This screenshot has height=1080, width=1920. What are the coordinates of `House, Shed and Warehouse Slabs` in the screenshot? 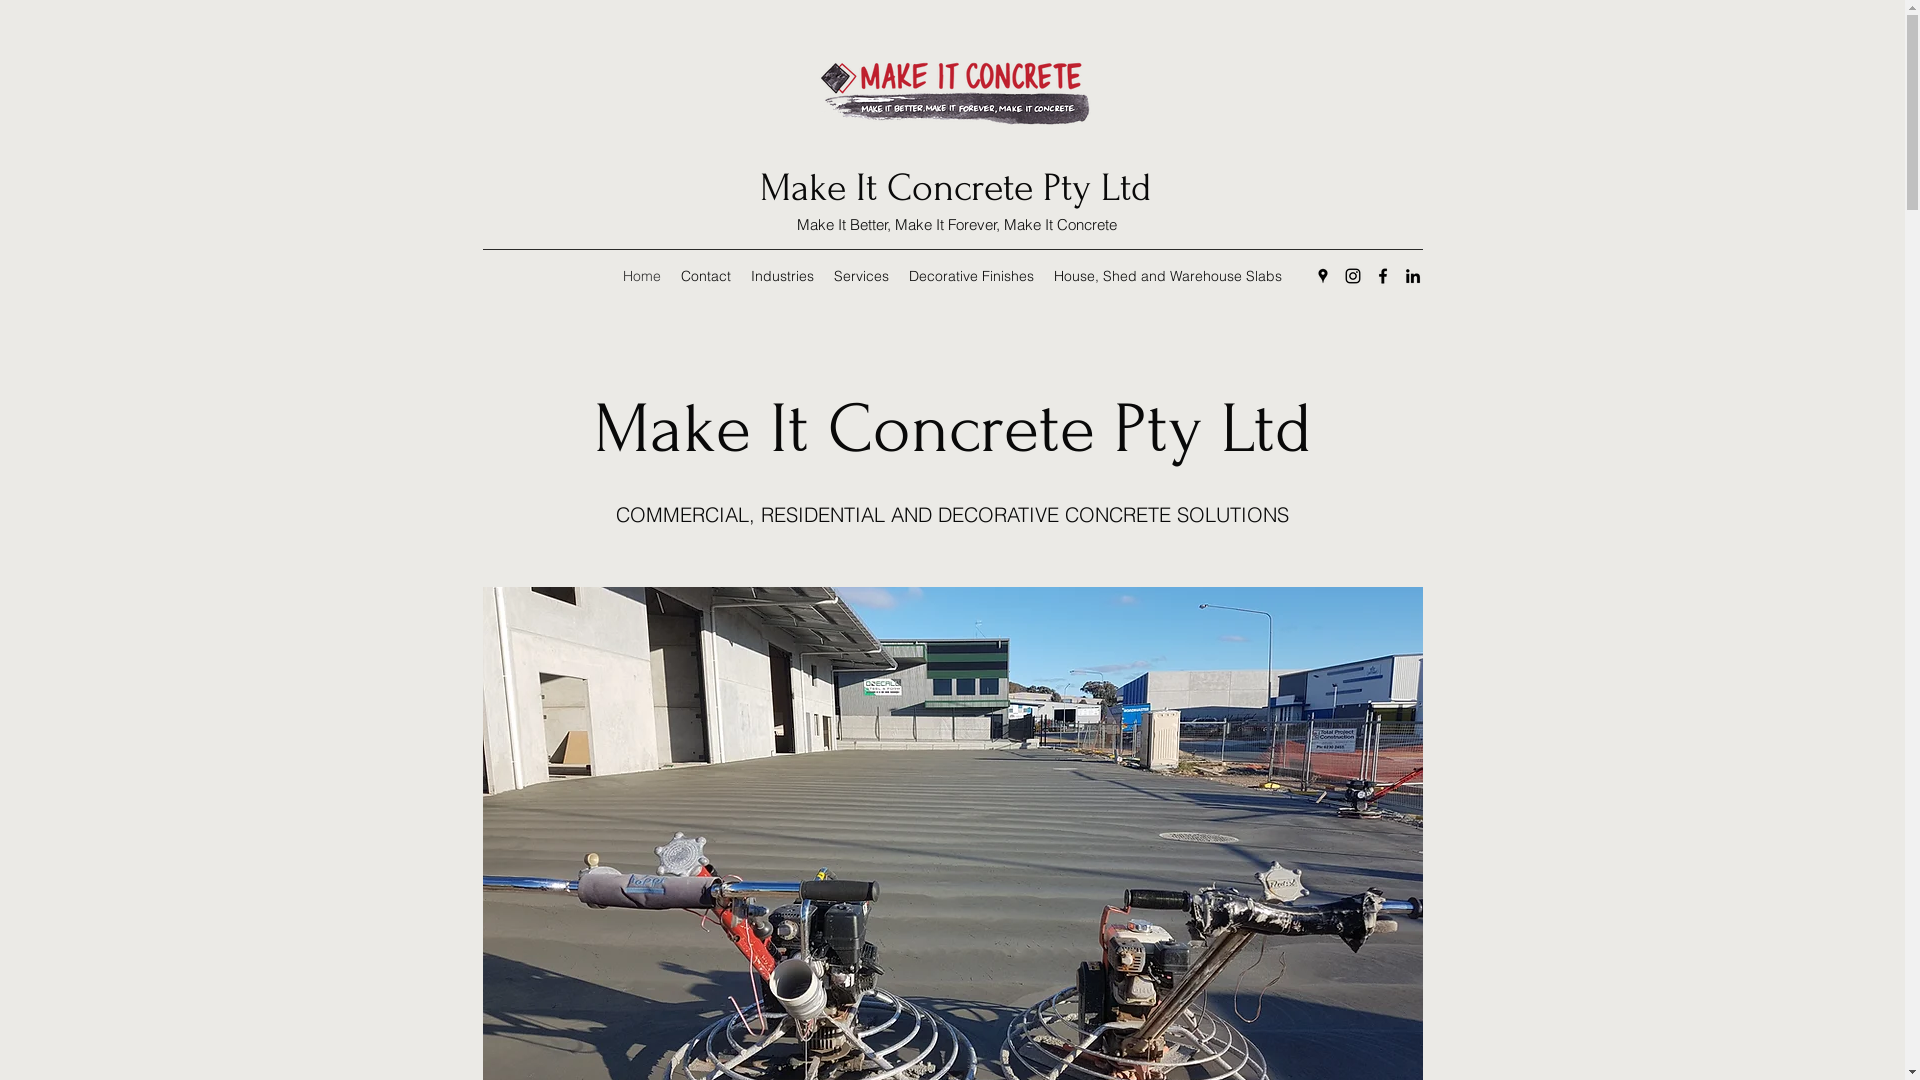 It's located at (1168, 276).